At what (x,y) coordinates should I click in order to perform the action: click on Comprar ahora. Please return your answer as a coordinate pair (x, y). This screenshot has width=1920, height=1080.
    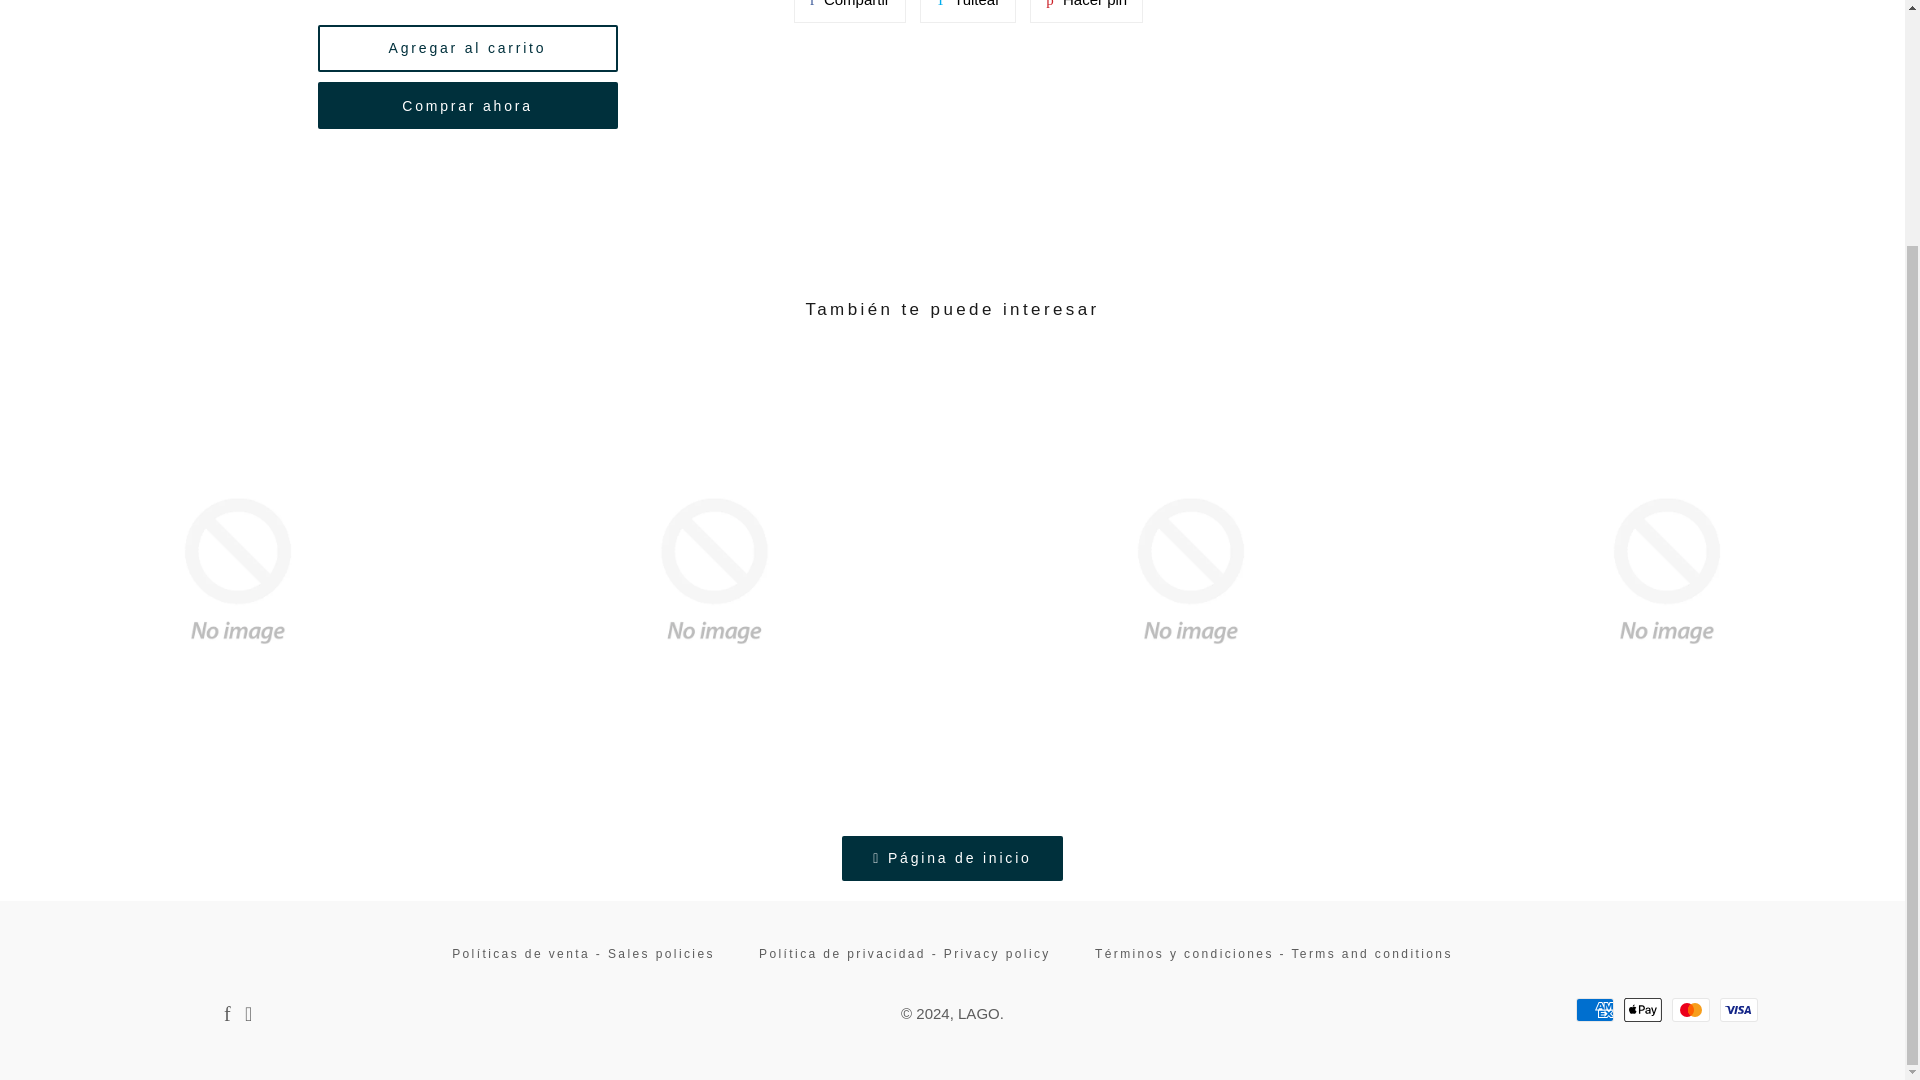
    Looking at the image, I should click on (1739, 1009).